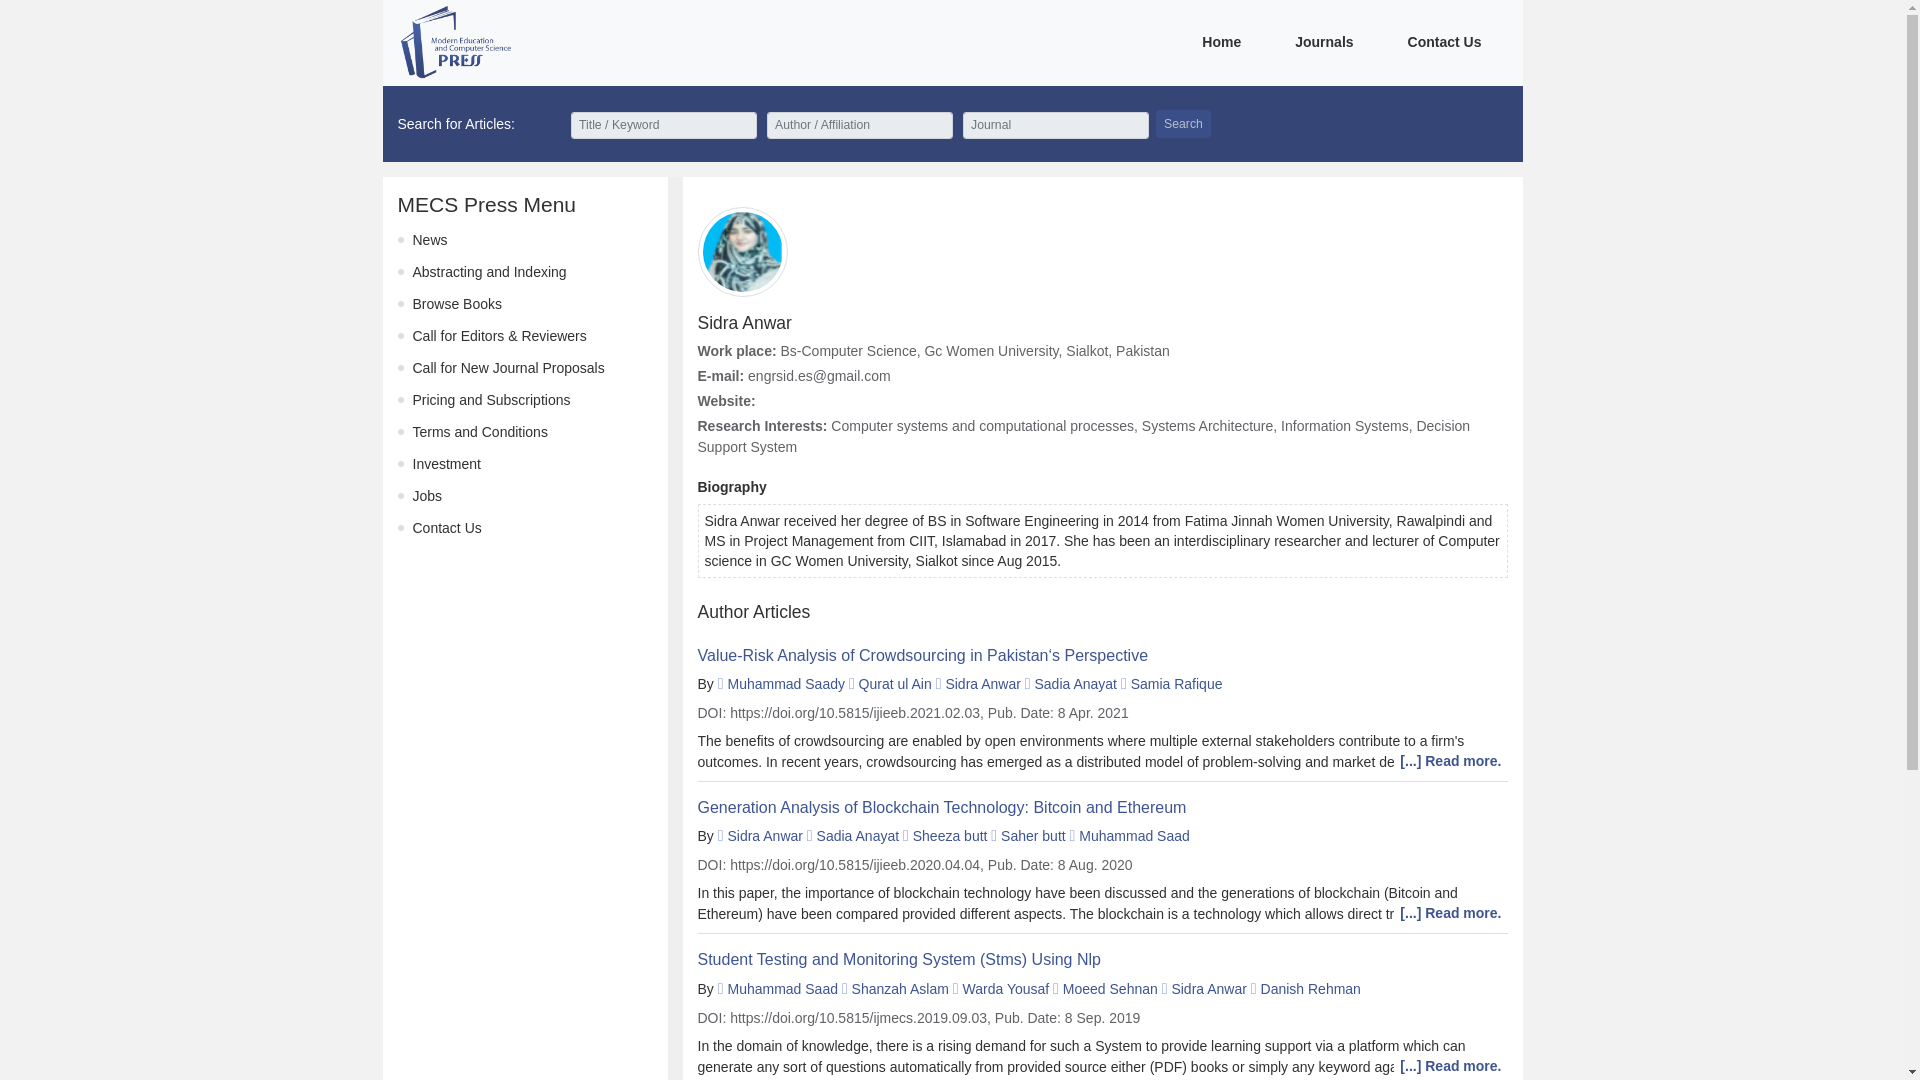  I want to click on Sidra Anwar, so click(764, 836).